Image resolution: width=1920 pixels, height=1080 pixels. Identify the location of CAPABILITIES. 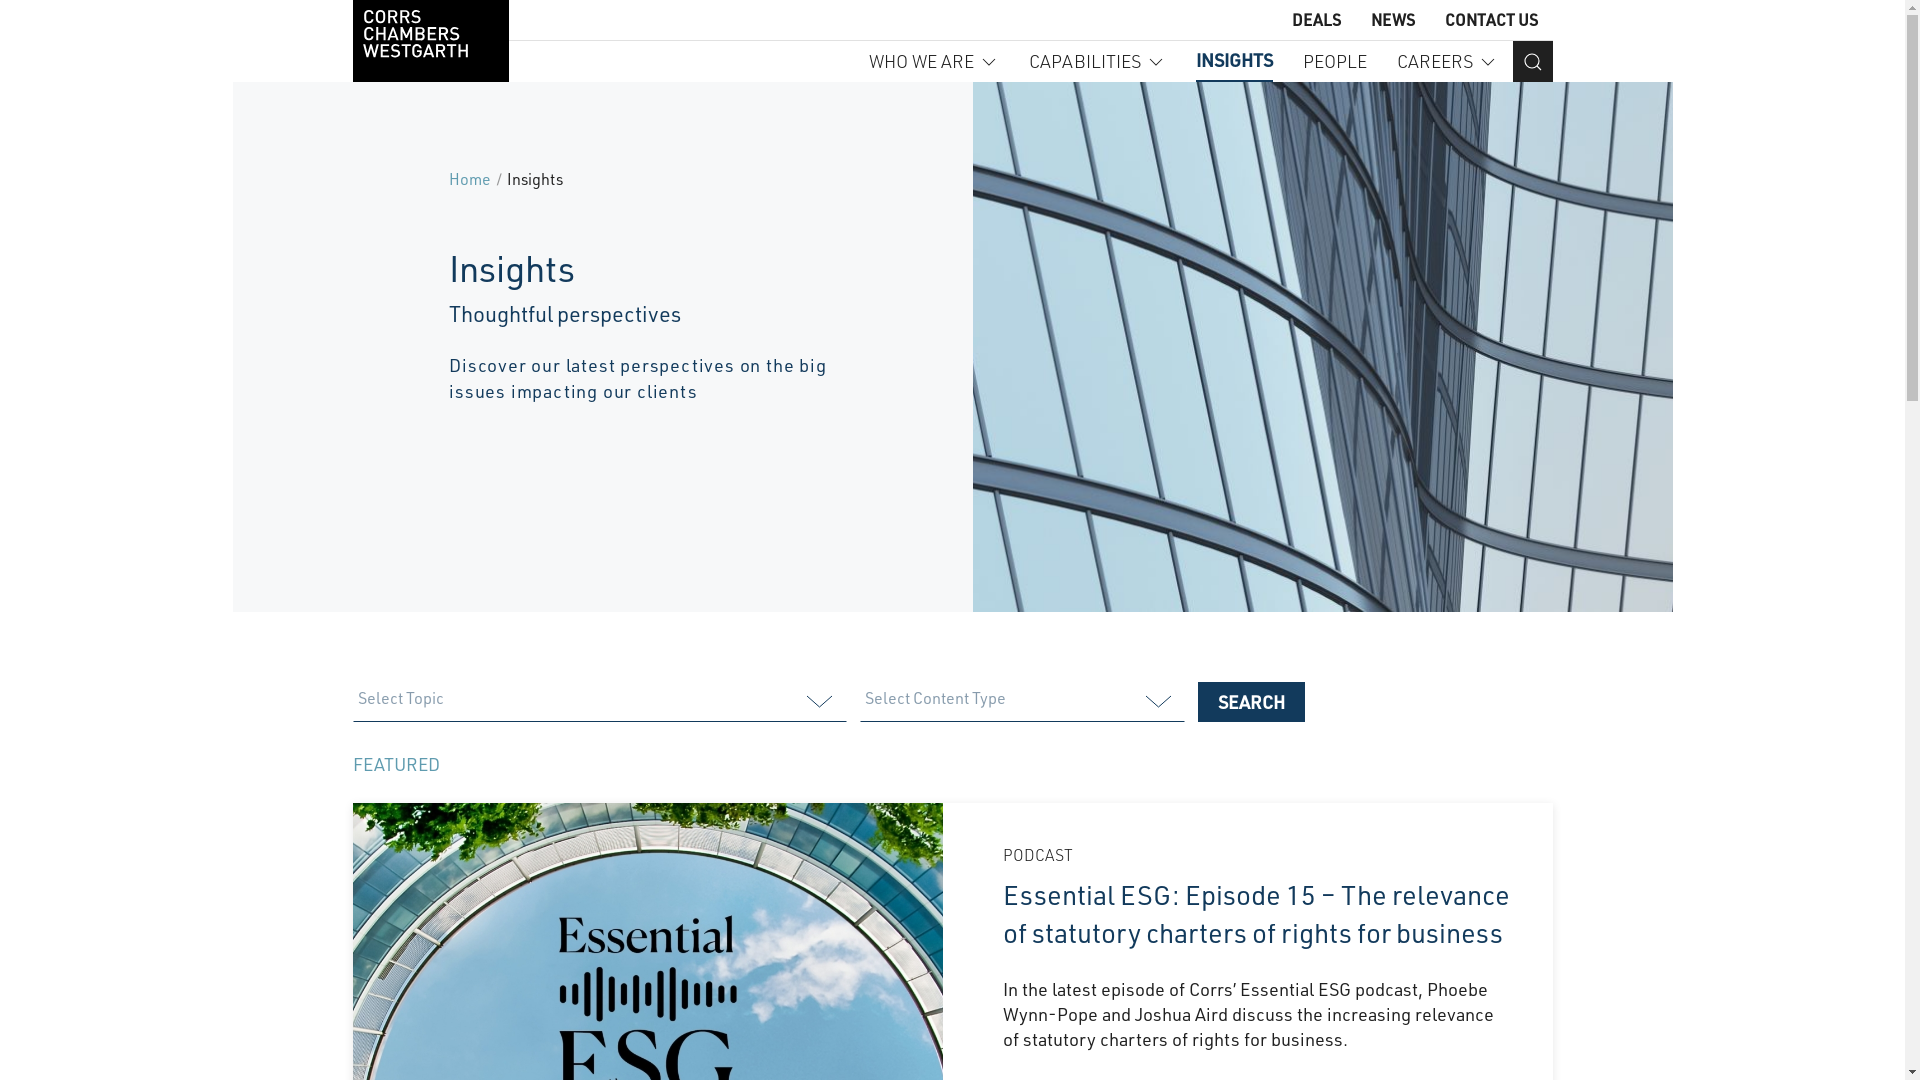
(1096, 62).